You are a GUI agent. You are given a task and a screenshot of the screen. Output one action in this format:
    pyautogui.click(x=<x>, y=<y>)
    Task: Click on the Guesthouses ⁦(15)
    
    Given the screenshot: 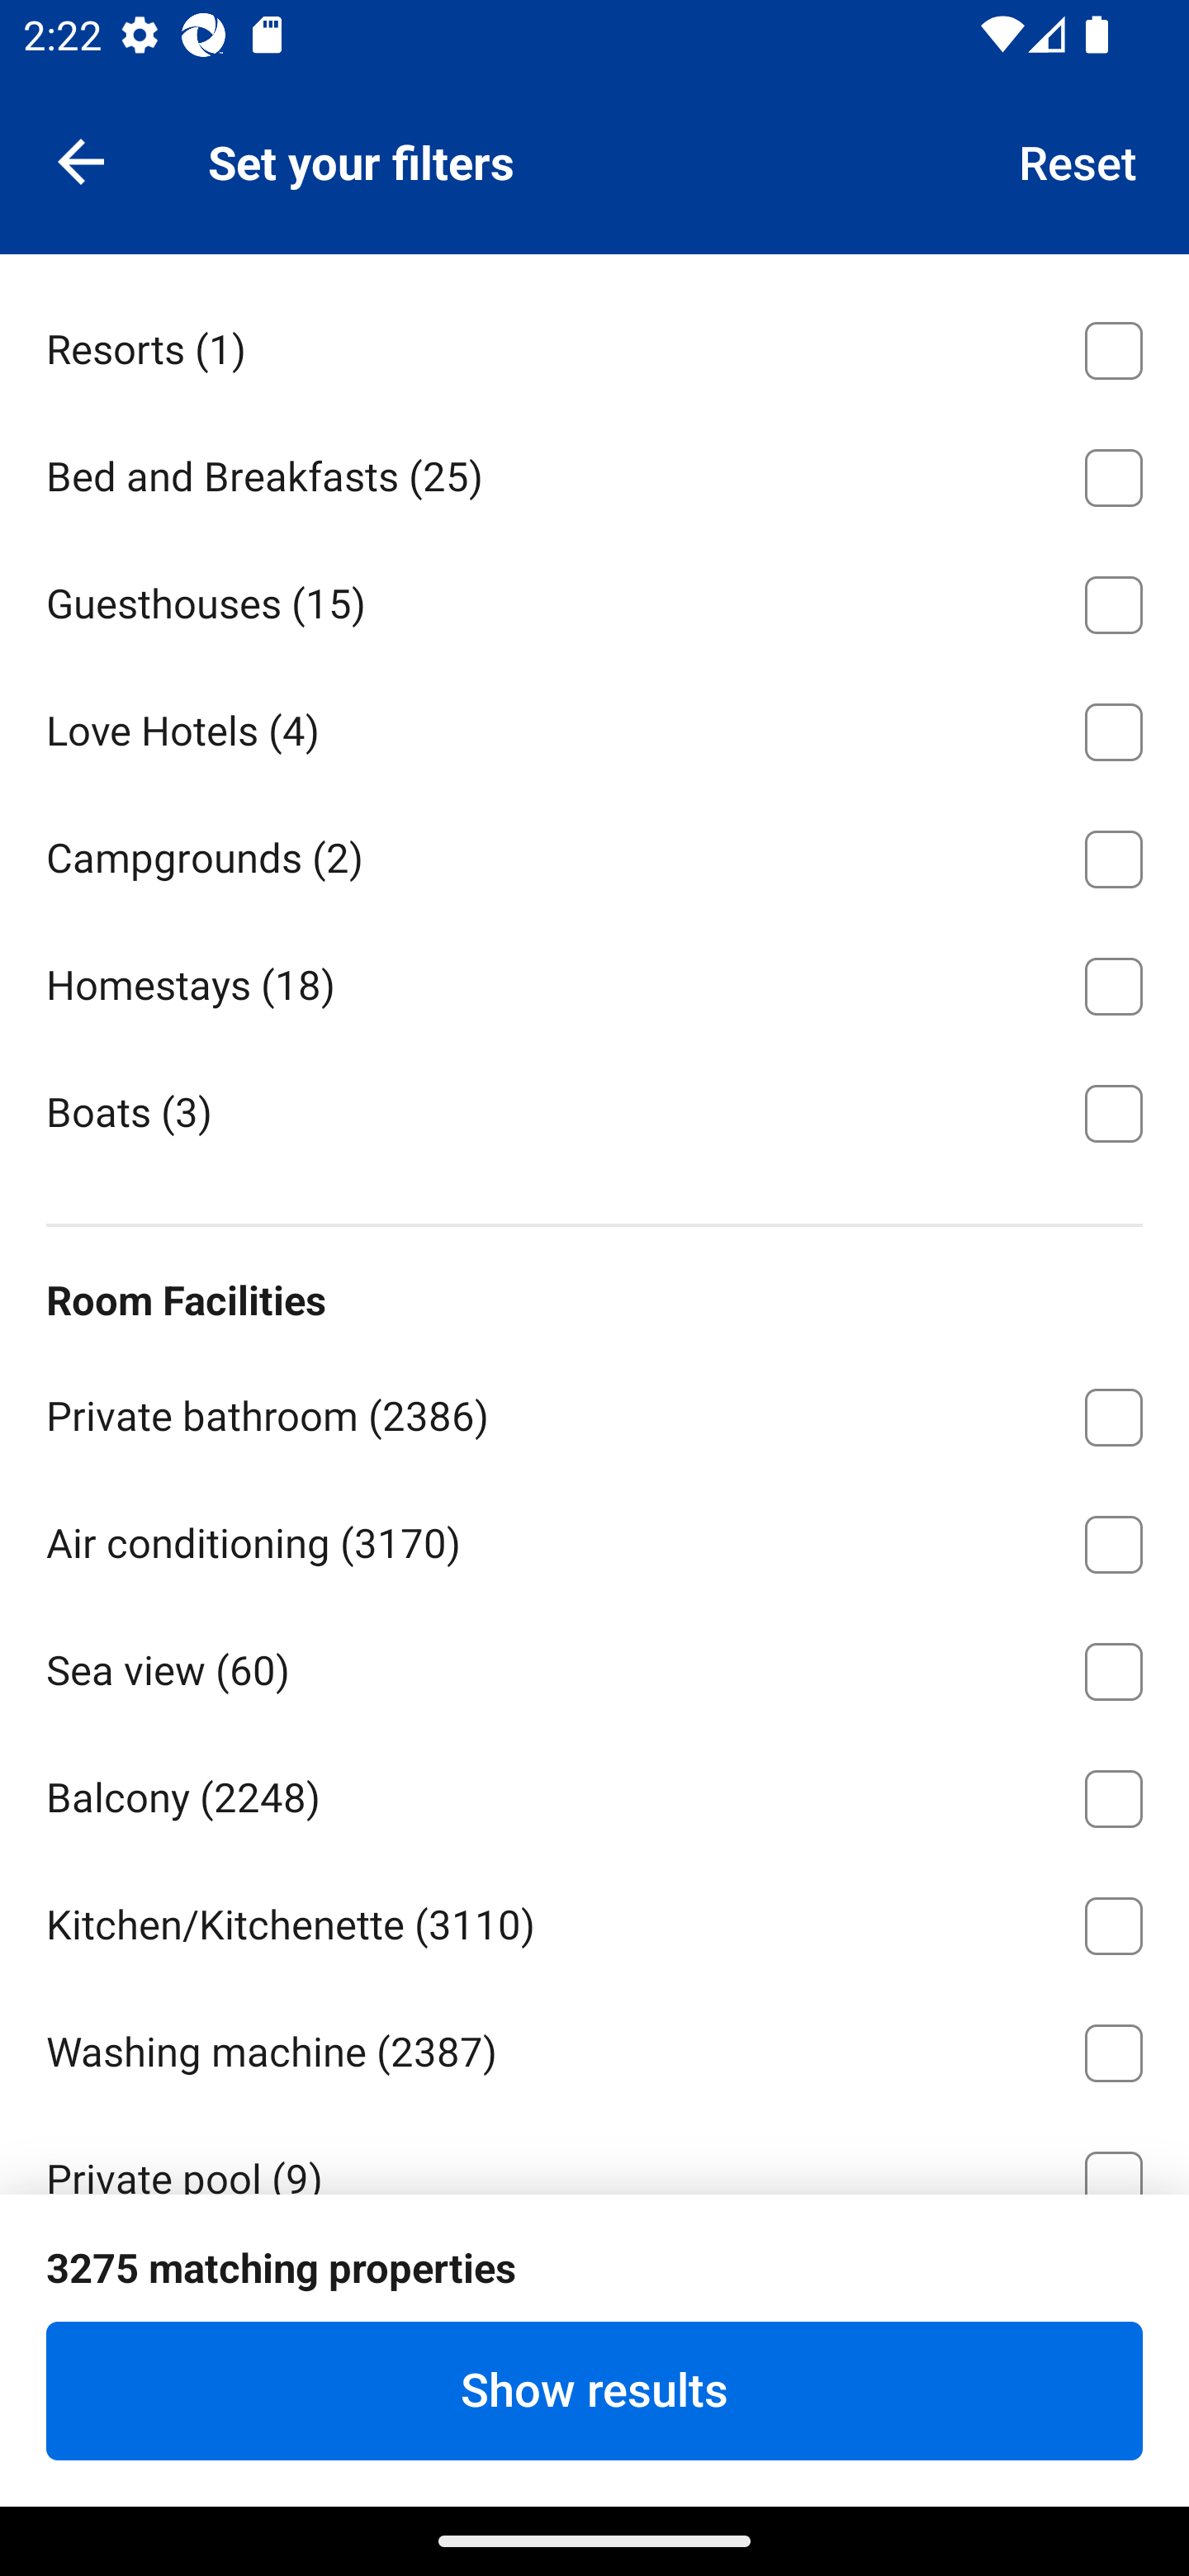 What is the action you would take?
    pyautogui.click(x=594, y=598)
    